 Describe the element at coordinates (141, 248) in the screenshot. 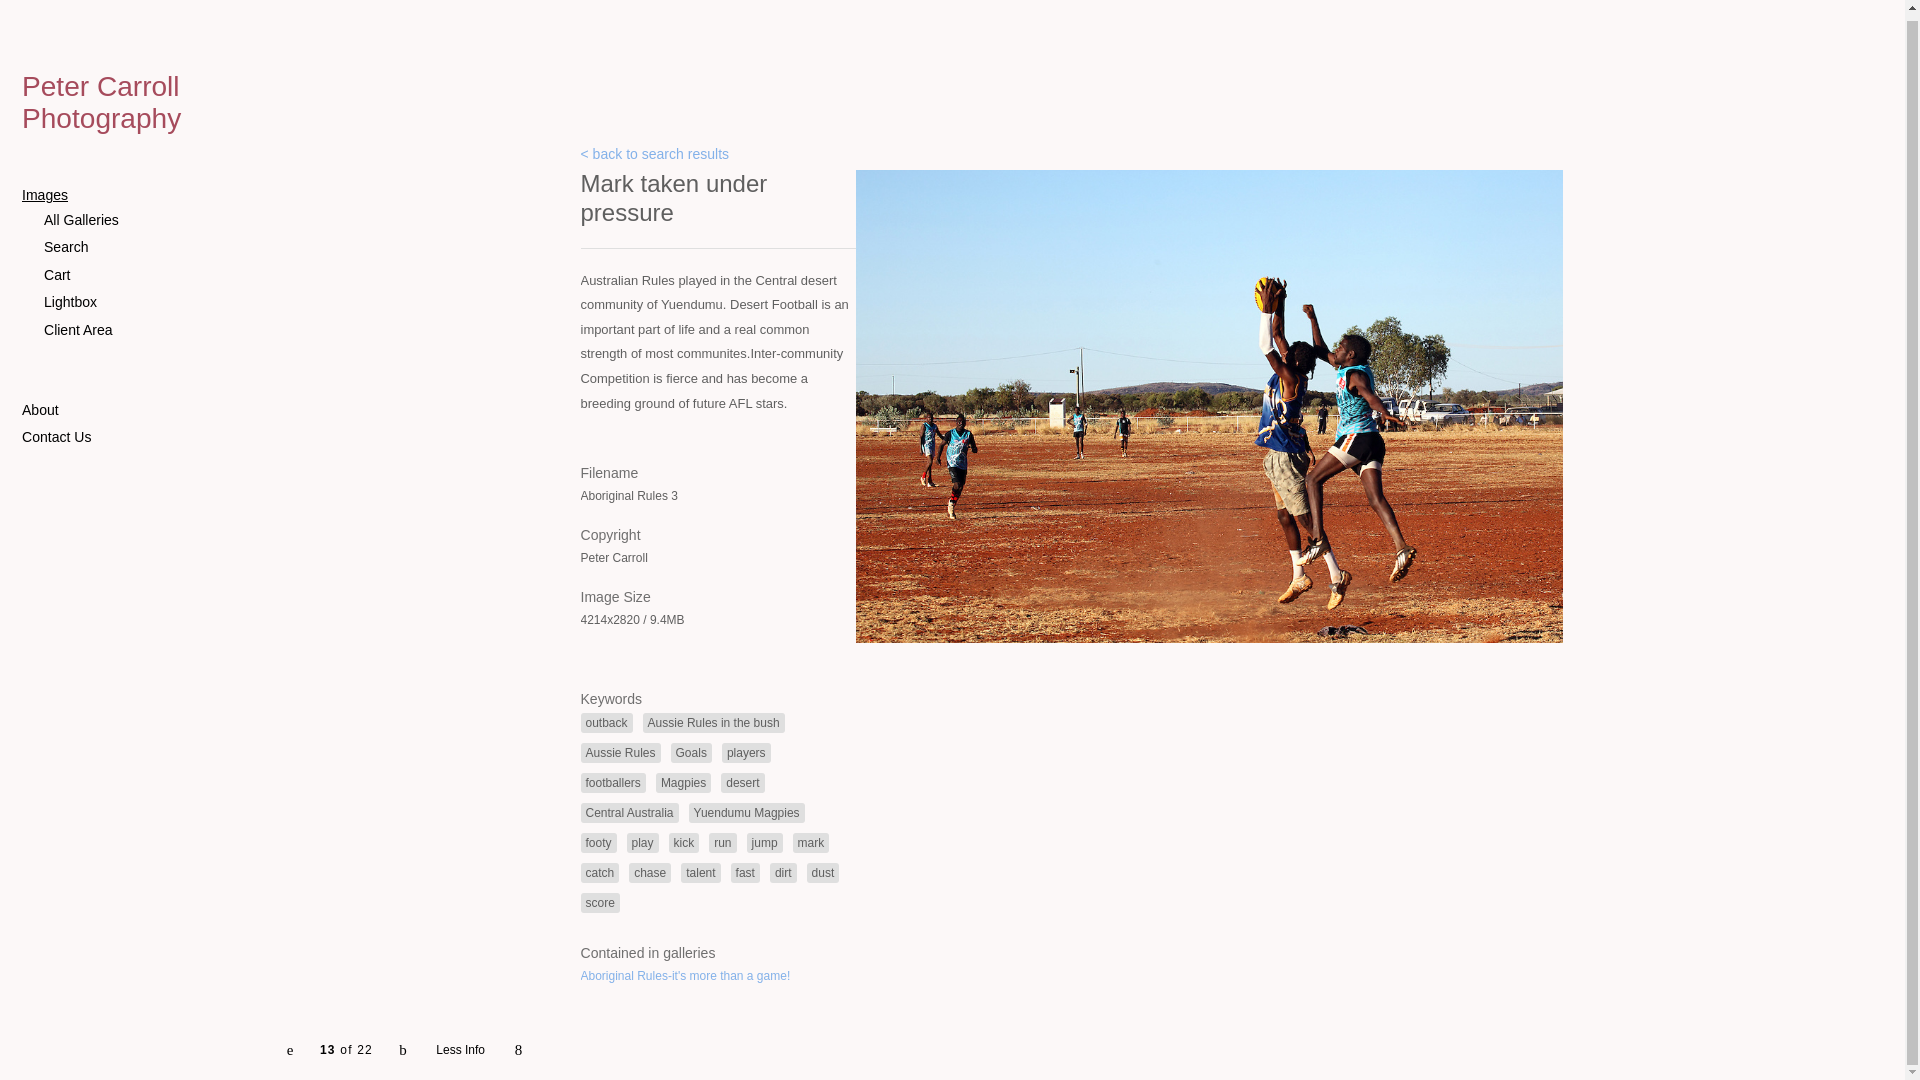

I see `Search` at that location.